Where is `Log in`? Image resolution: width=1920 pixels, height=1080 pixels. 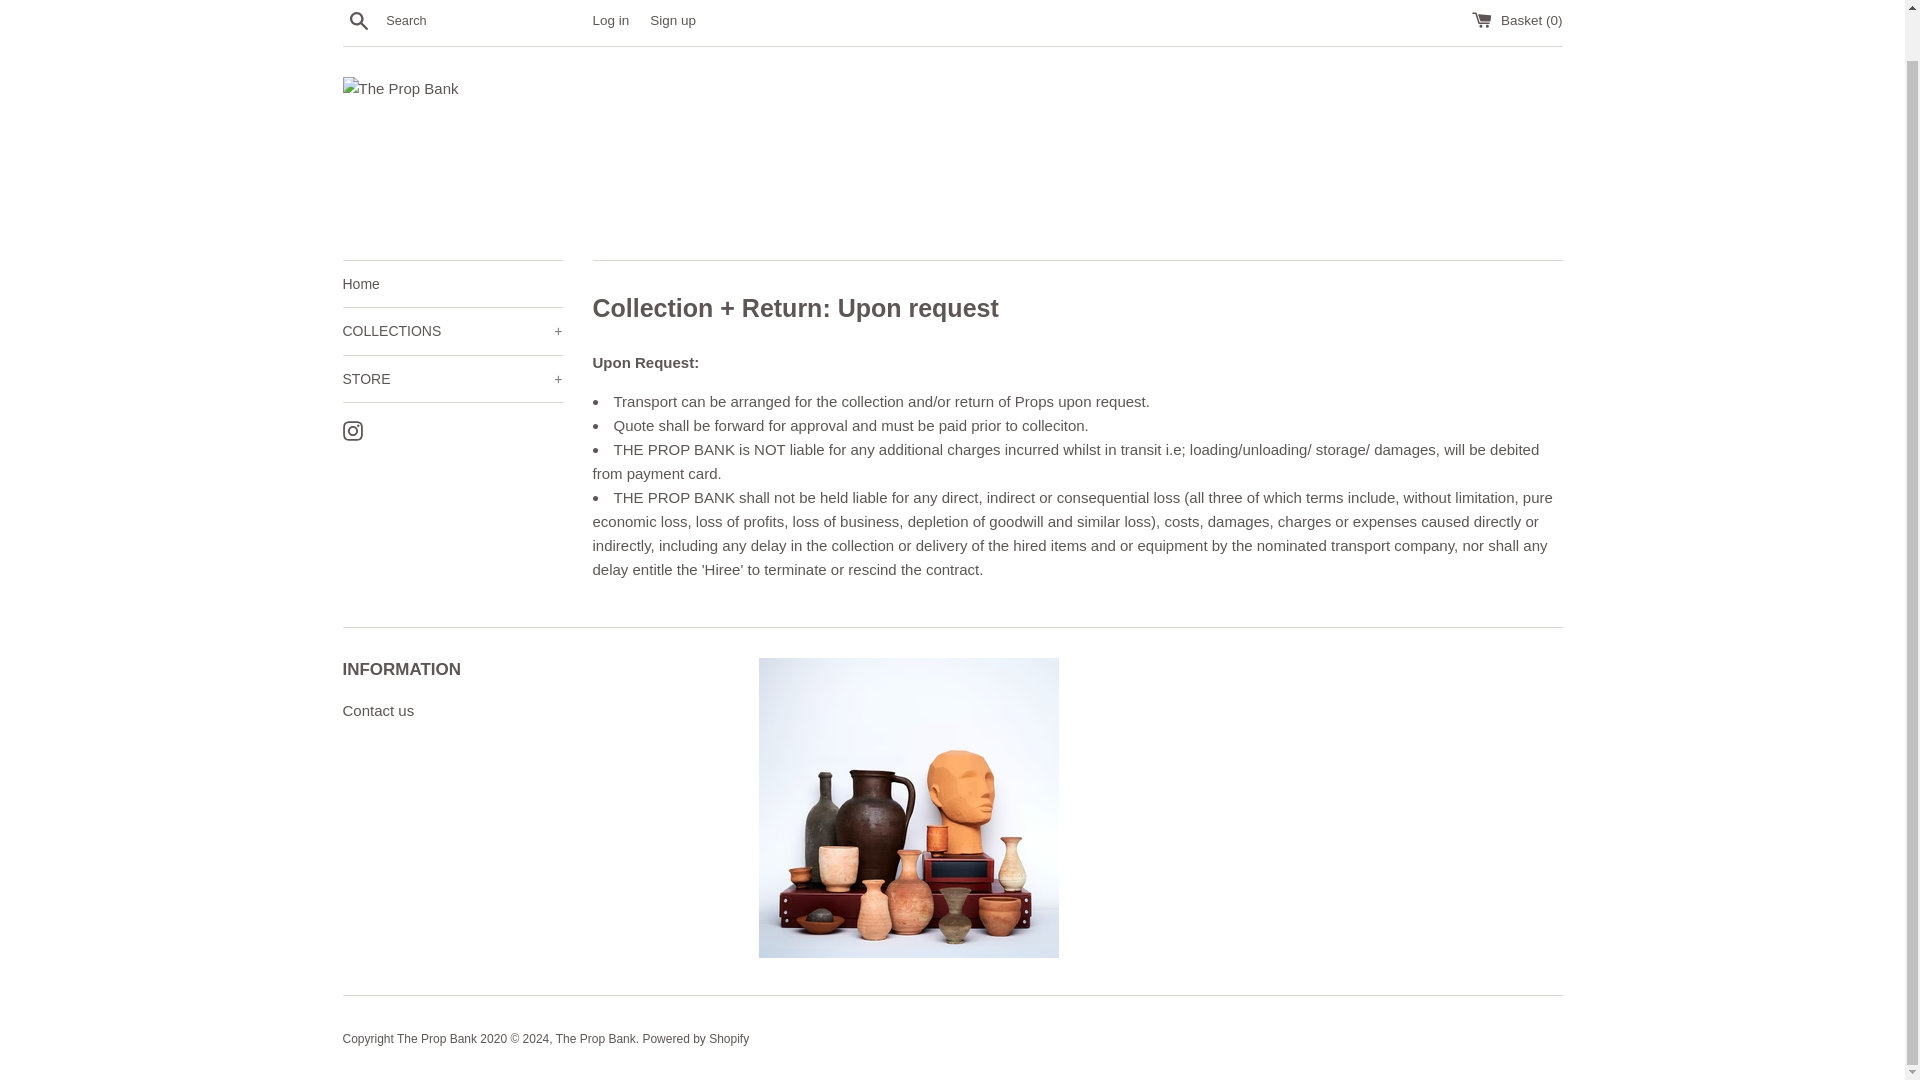
Log in is located at coordinates (610, 20).